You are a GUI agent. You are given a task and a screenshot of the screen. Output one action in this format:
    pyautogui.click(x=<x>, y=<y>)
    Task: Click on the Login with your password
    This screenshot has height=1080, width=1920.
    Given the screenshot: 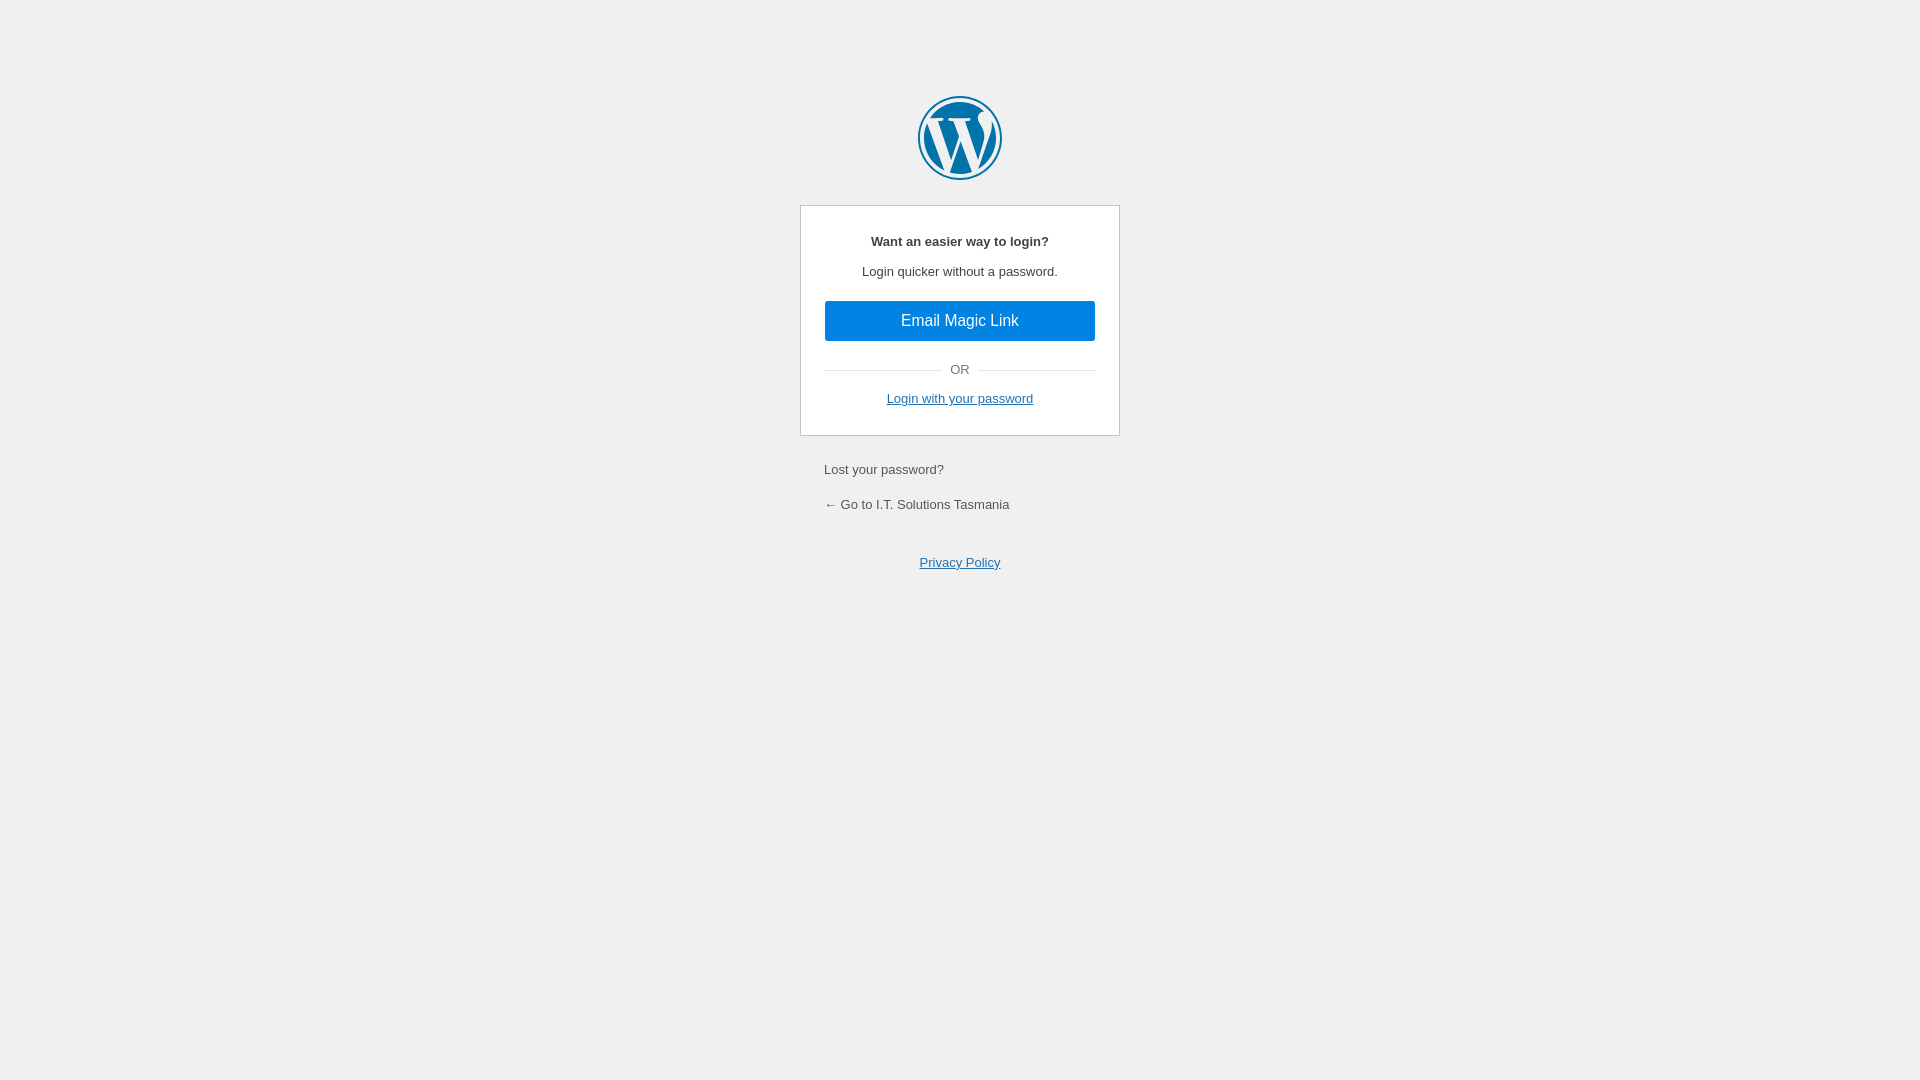 What is the action you would take?
    pyautogui.click(x=960, y=398)
    